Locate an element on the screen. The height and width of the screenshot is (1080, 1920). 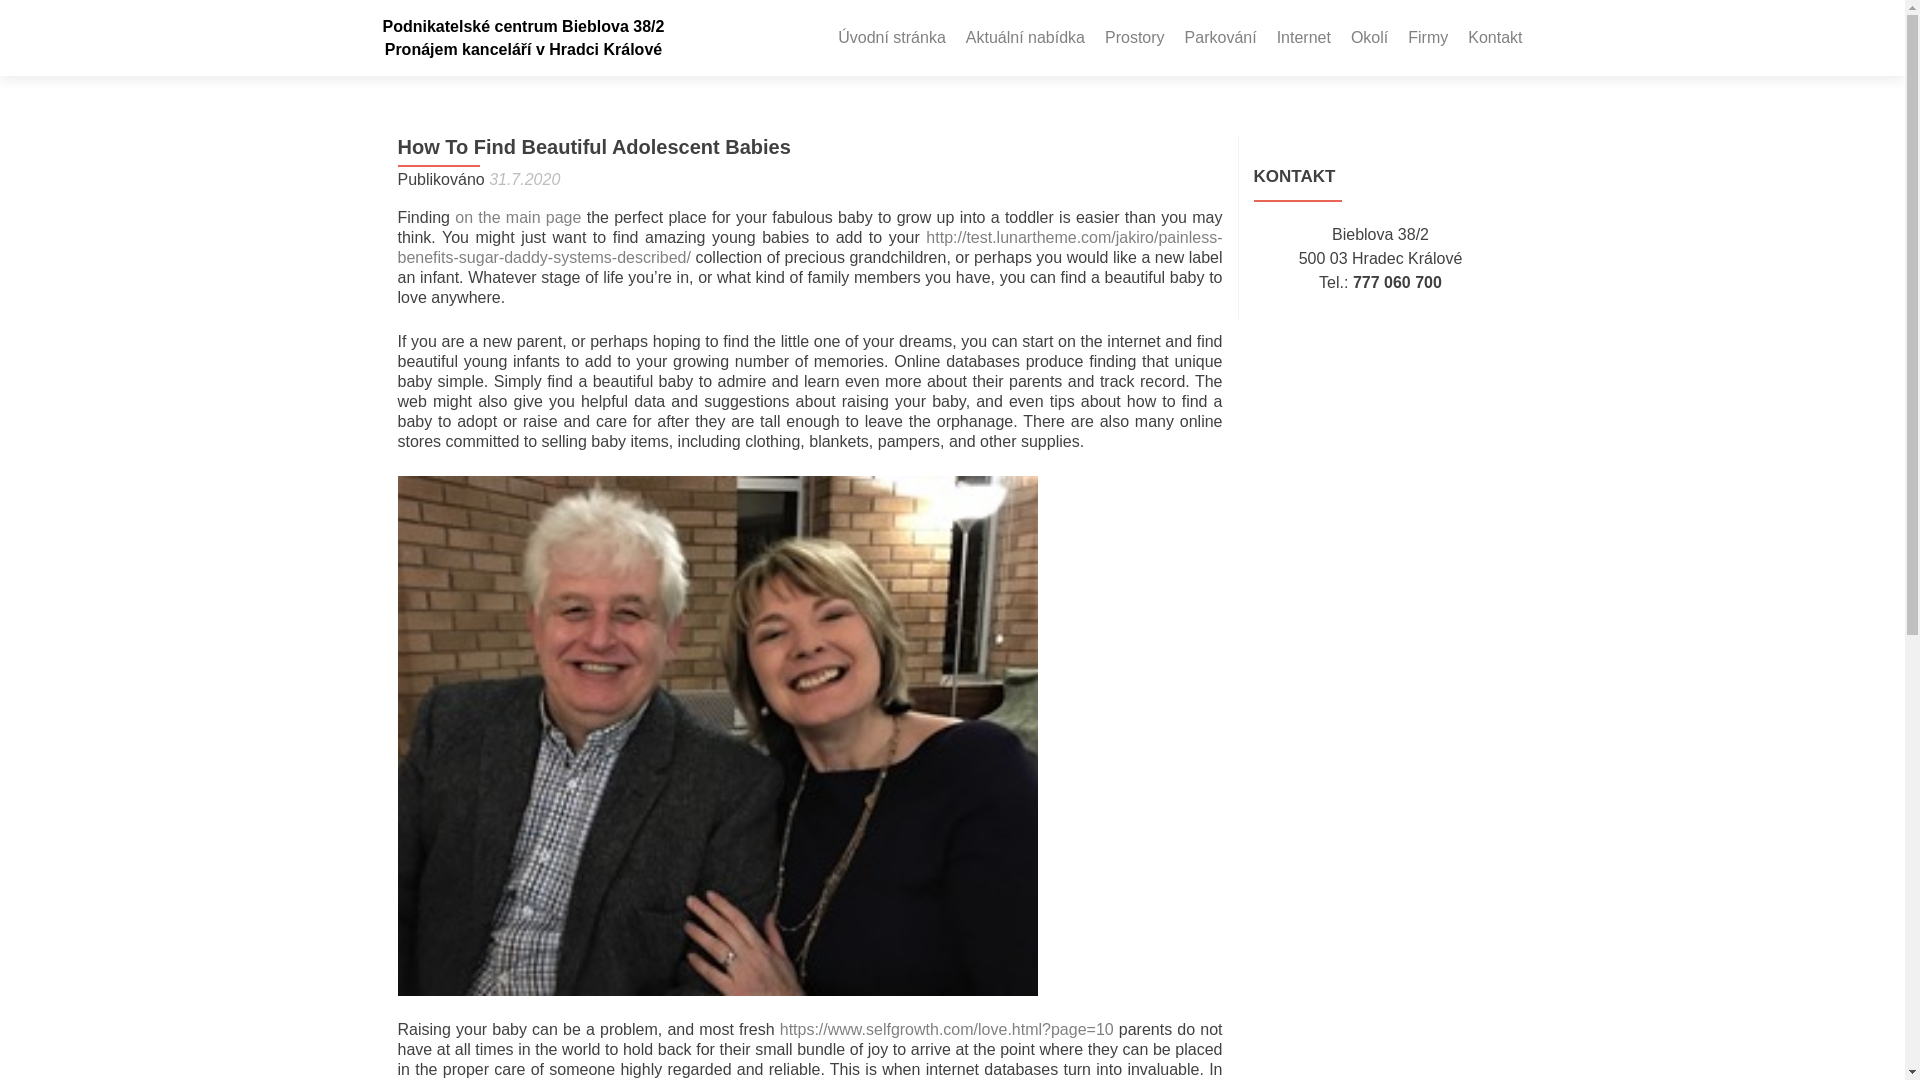
Kontakt is located at coordinates (1495, 38).